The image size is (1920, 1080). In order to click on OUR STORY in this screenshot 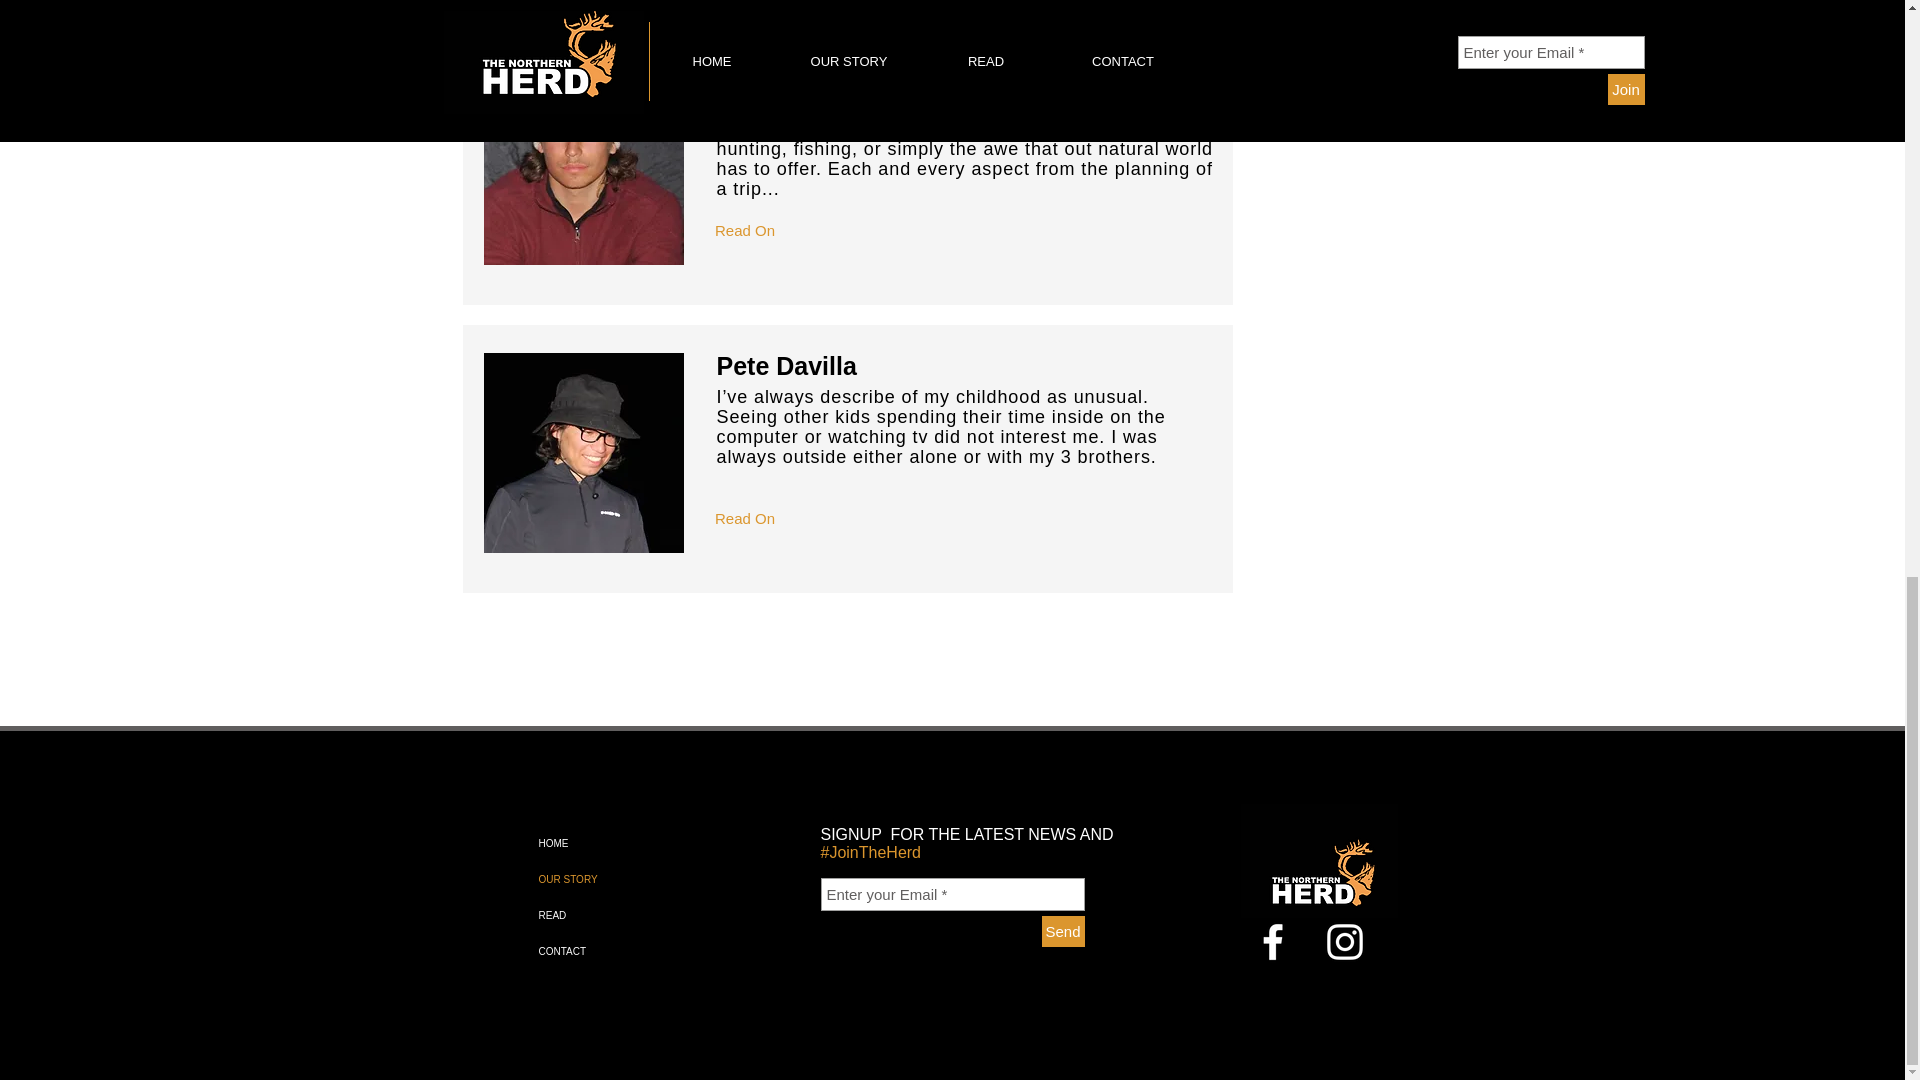, I will do `click(636, 879)`.